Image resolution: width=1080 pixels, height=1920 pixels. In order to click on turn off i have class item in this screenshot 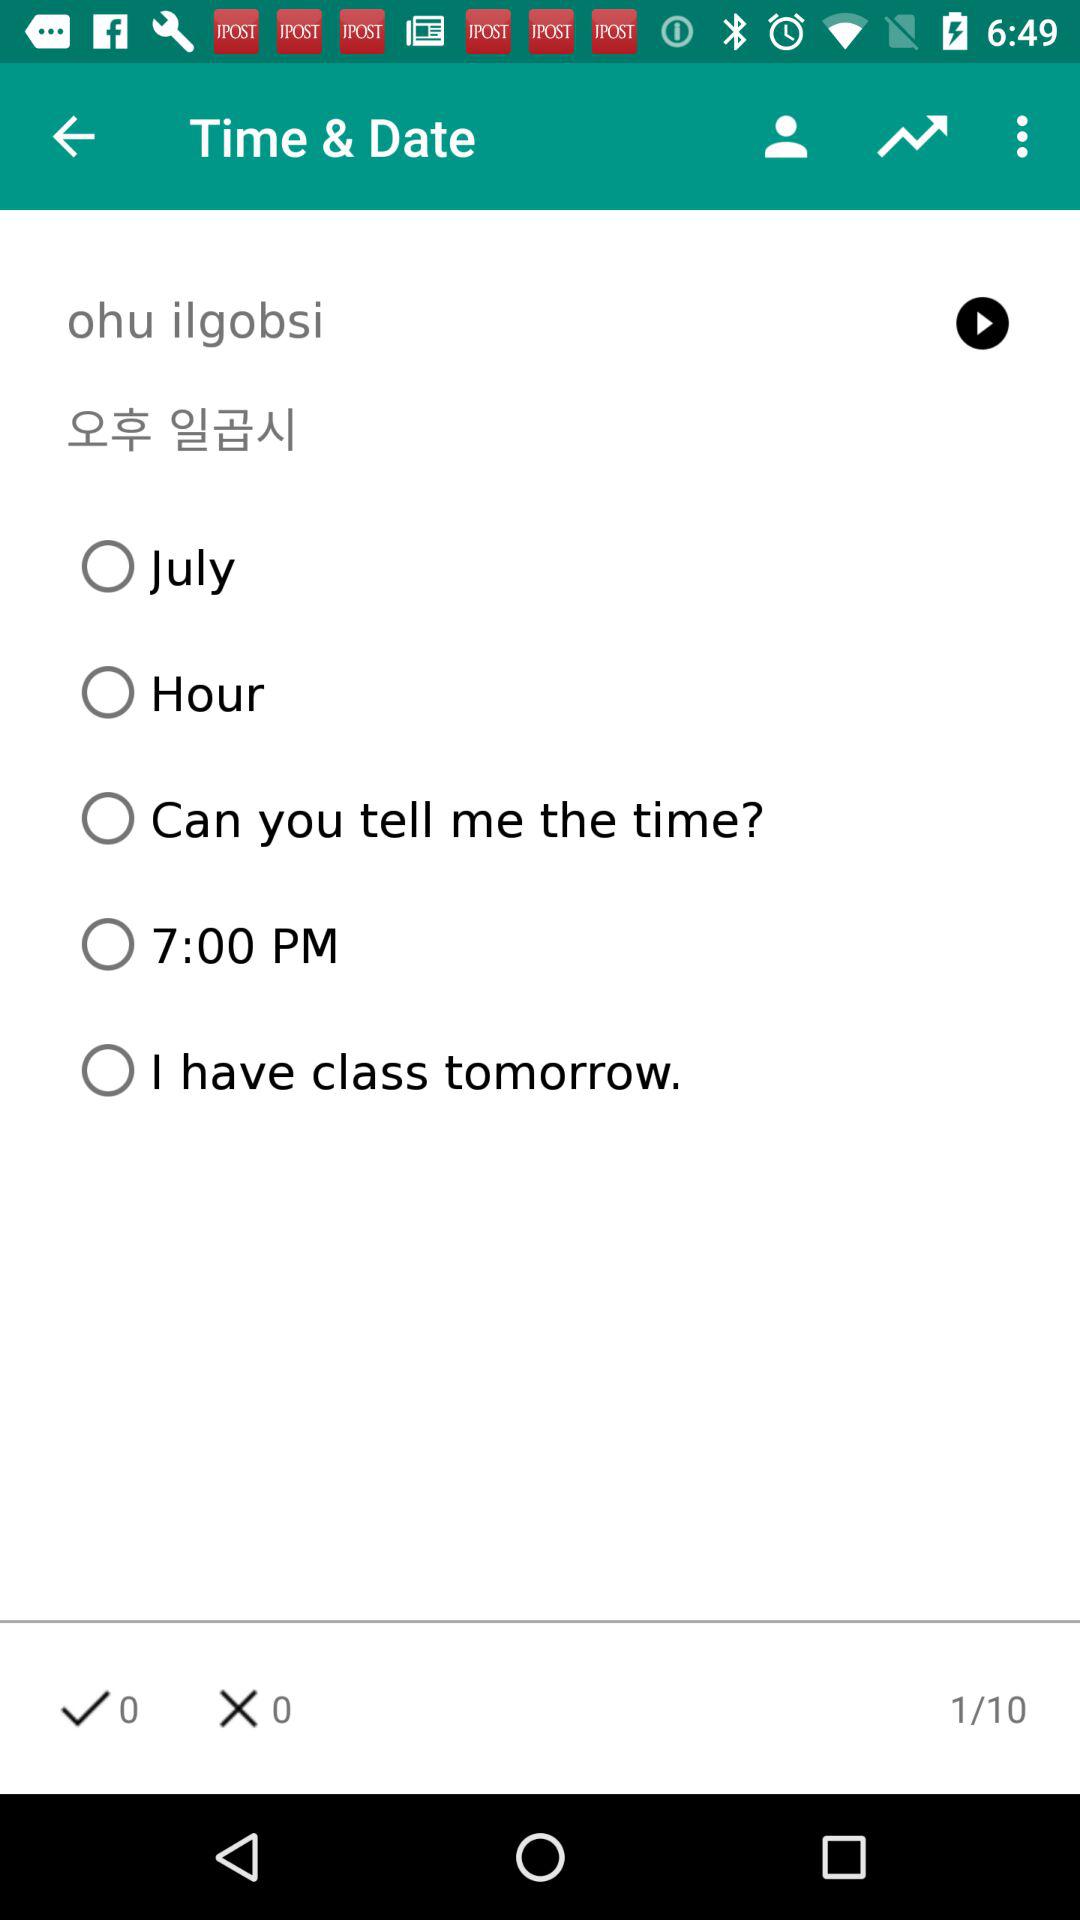, I will do `click(548, 1070)`.